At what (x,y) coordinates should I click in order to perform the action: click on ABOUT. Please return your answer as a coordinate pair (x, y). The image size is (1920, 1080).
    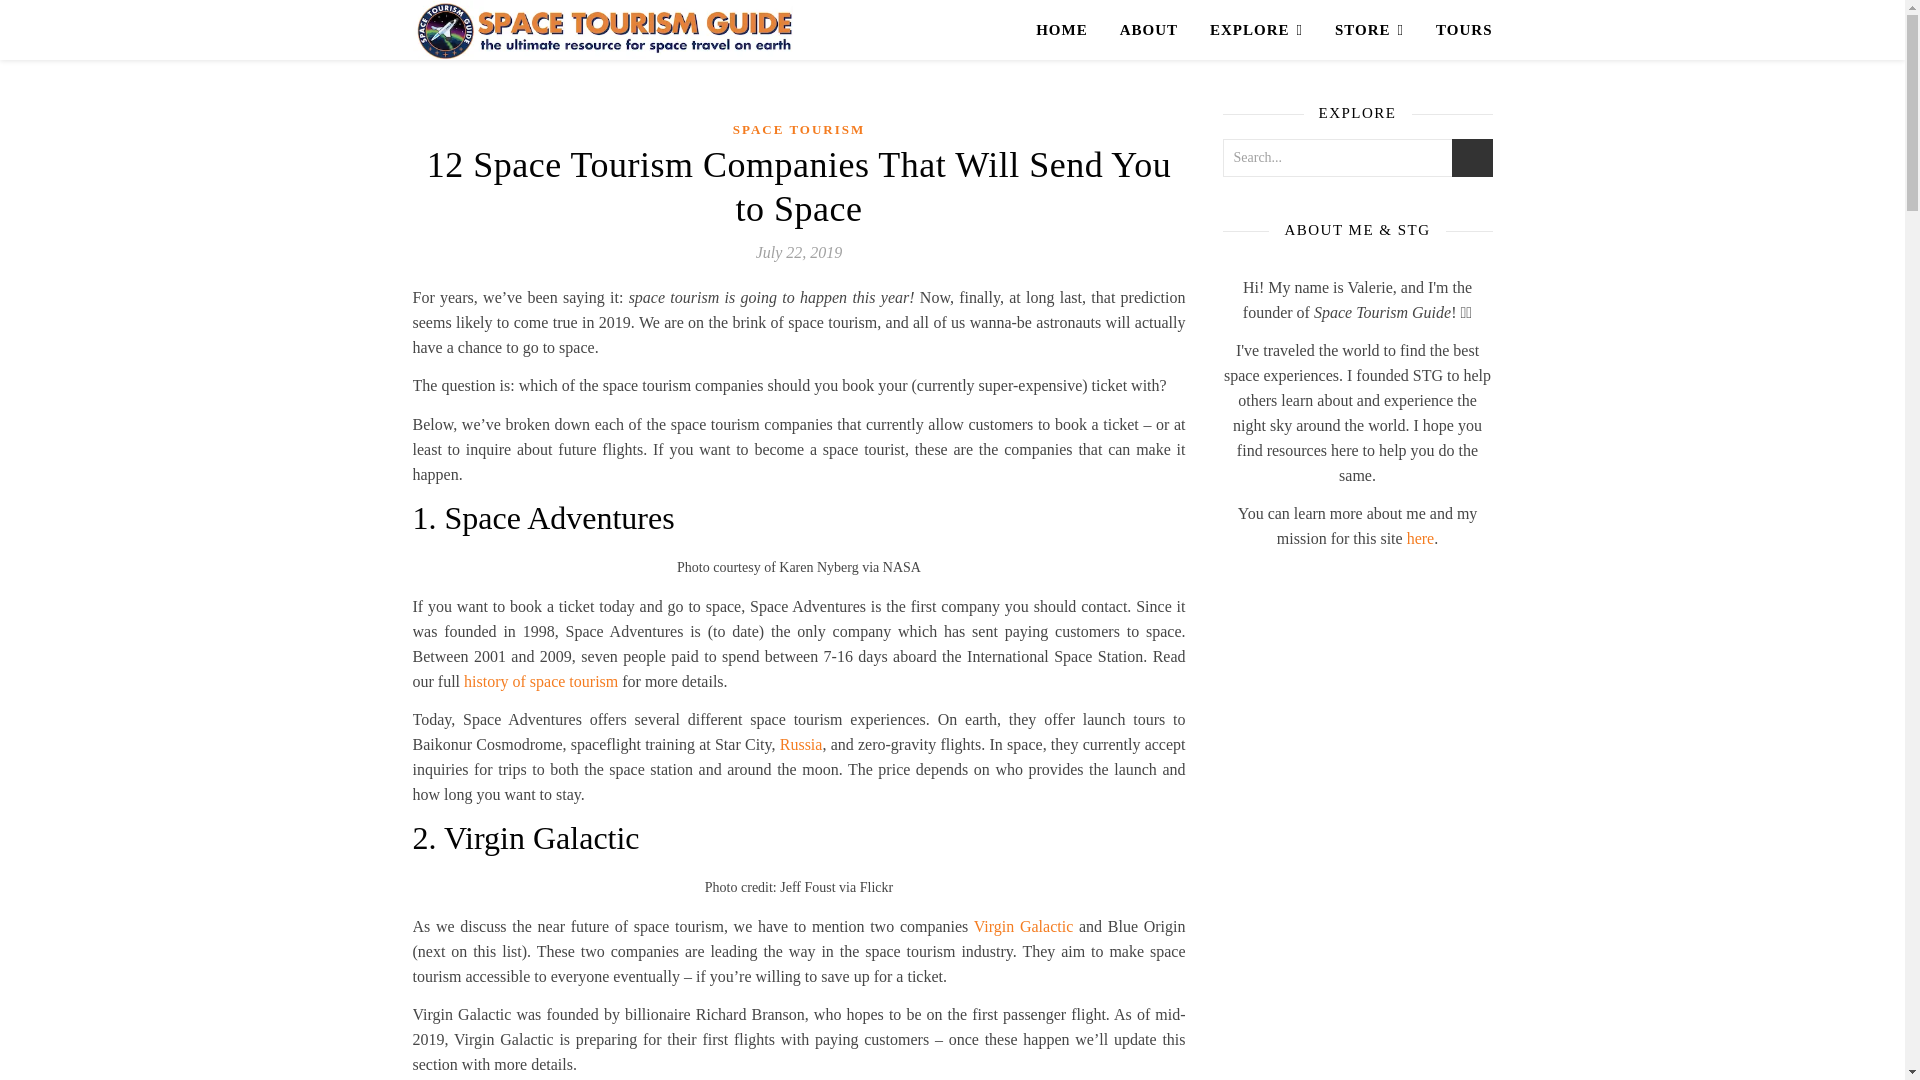
    Looking at the image, I should click on (1149, 30).